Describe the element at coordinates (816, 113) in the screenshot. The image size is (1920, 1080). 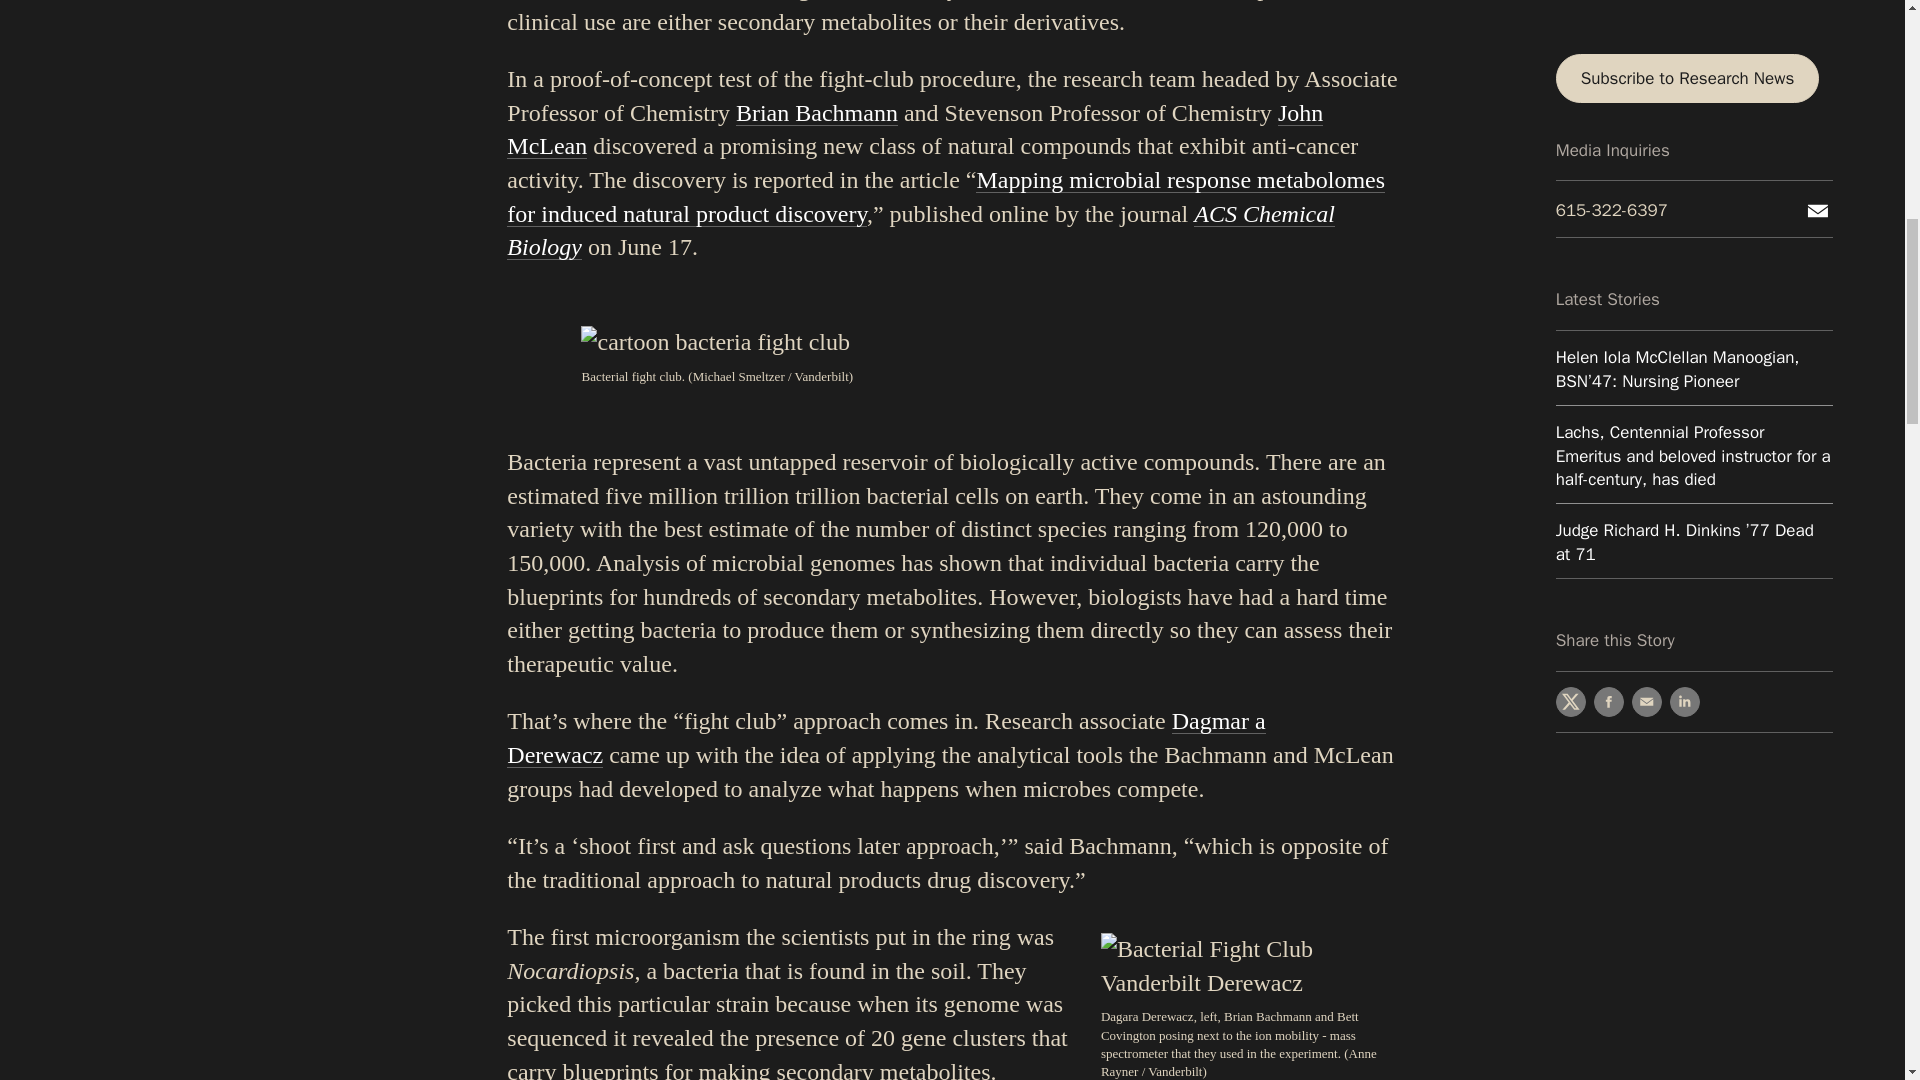
I see `Brian Bachmann` at that location.